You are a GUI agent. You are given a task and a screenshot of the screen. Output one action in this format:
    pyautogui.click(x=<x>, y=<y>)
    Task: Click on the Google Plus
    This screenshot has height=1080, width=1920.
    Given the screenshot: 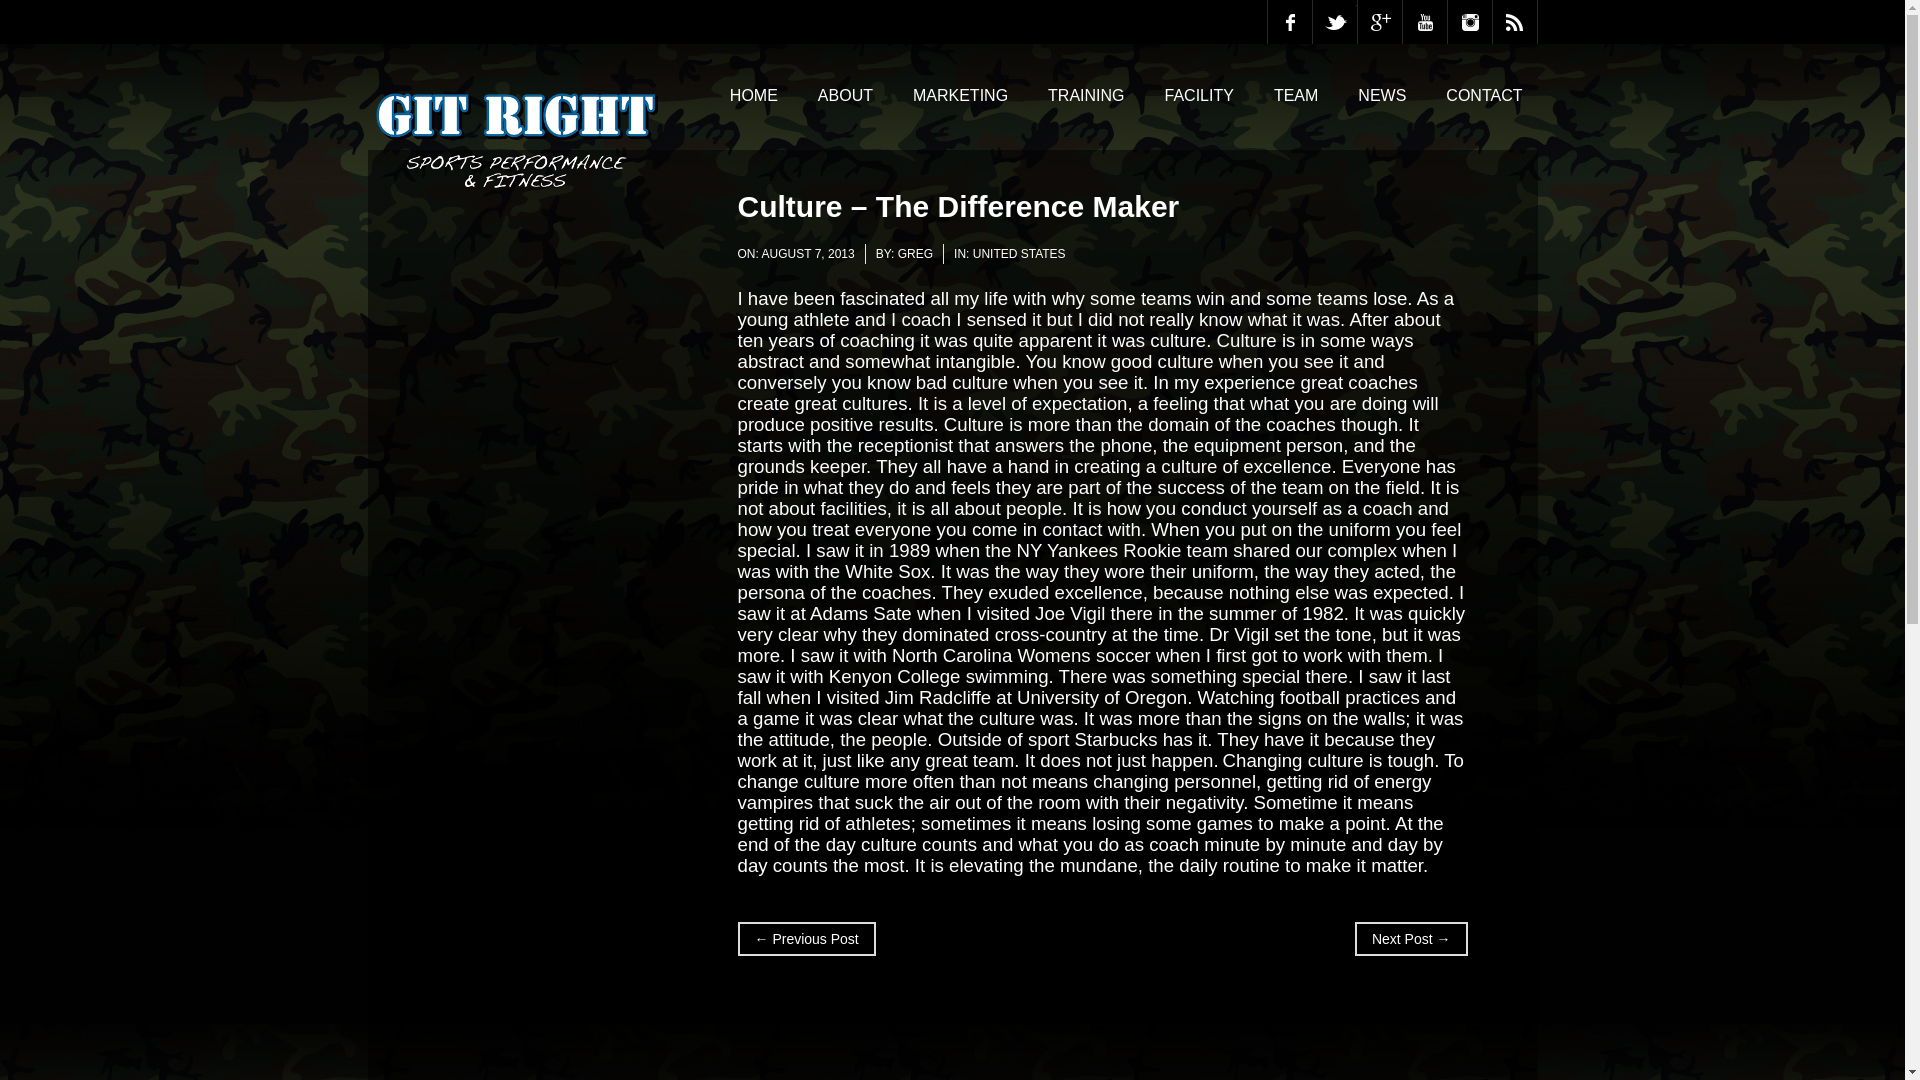 What is the action you would take?
    pyautogui.click(x=1379, y=22)
    